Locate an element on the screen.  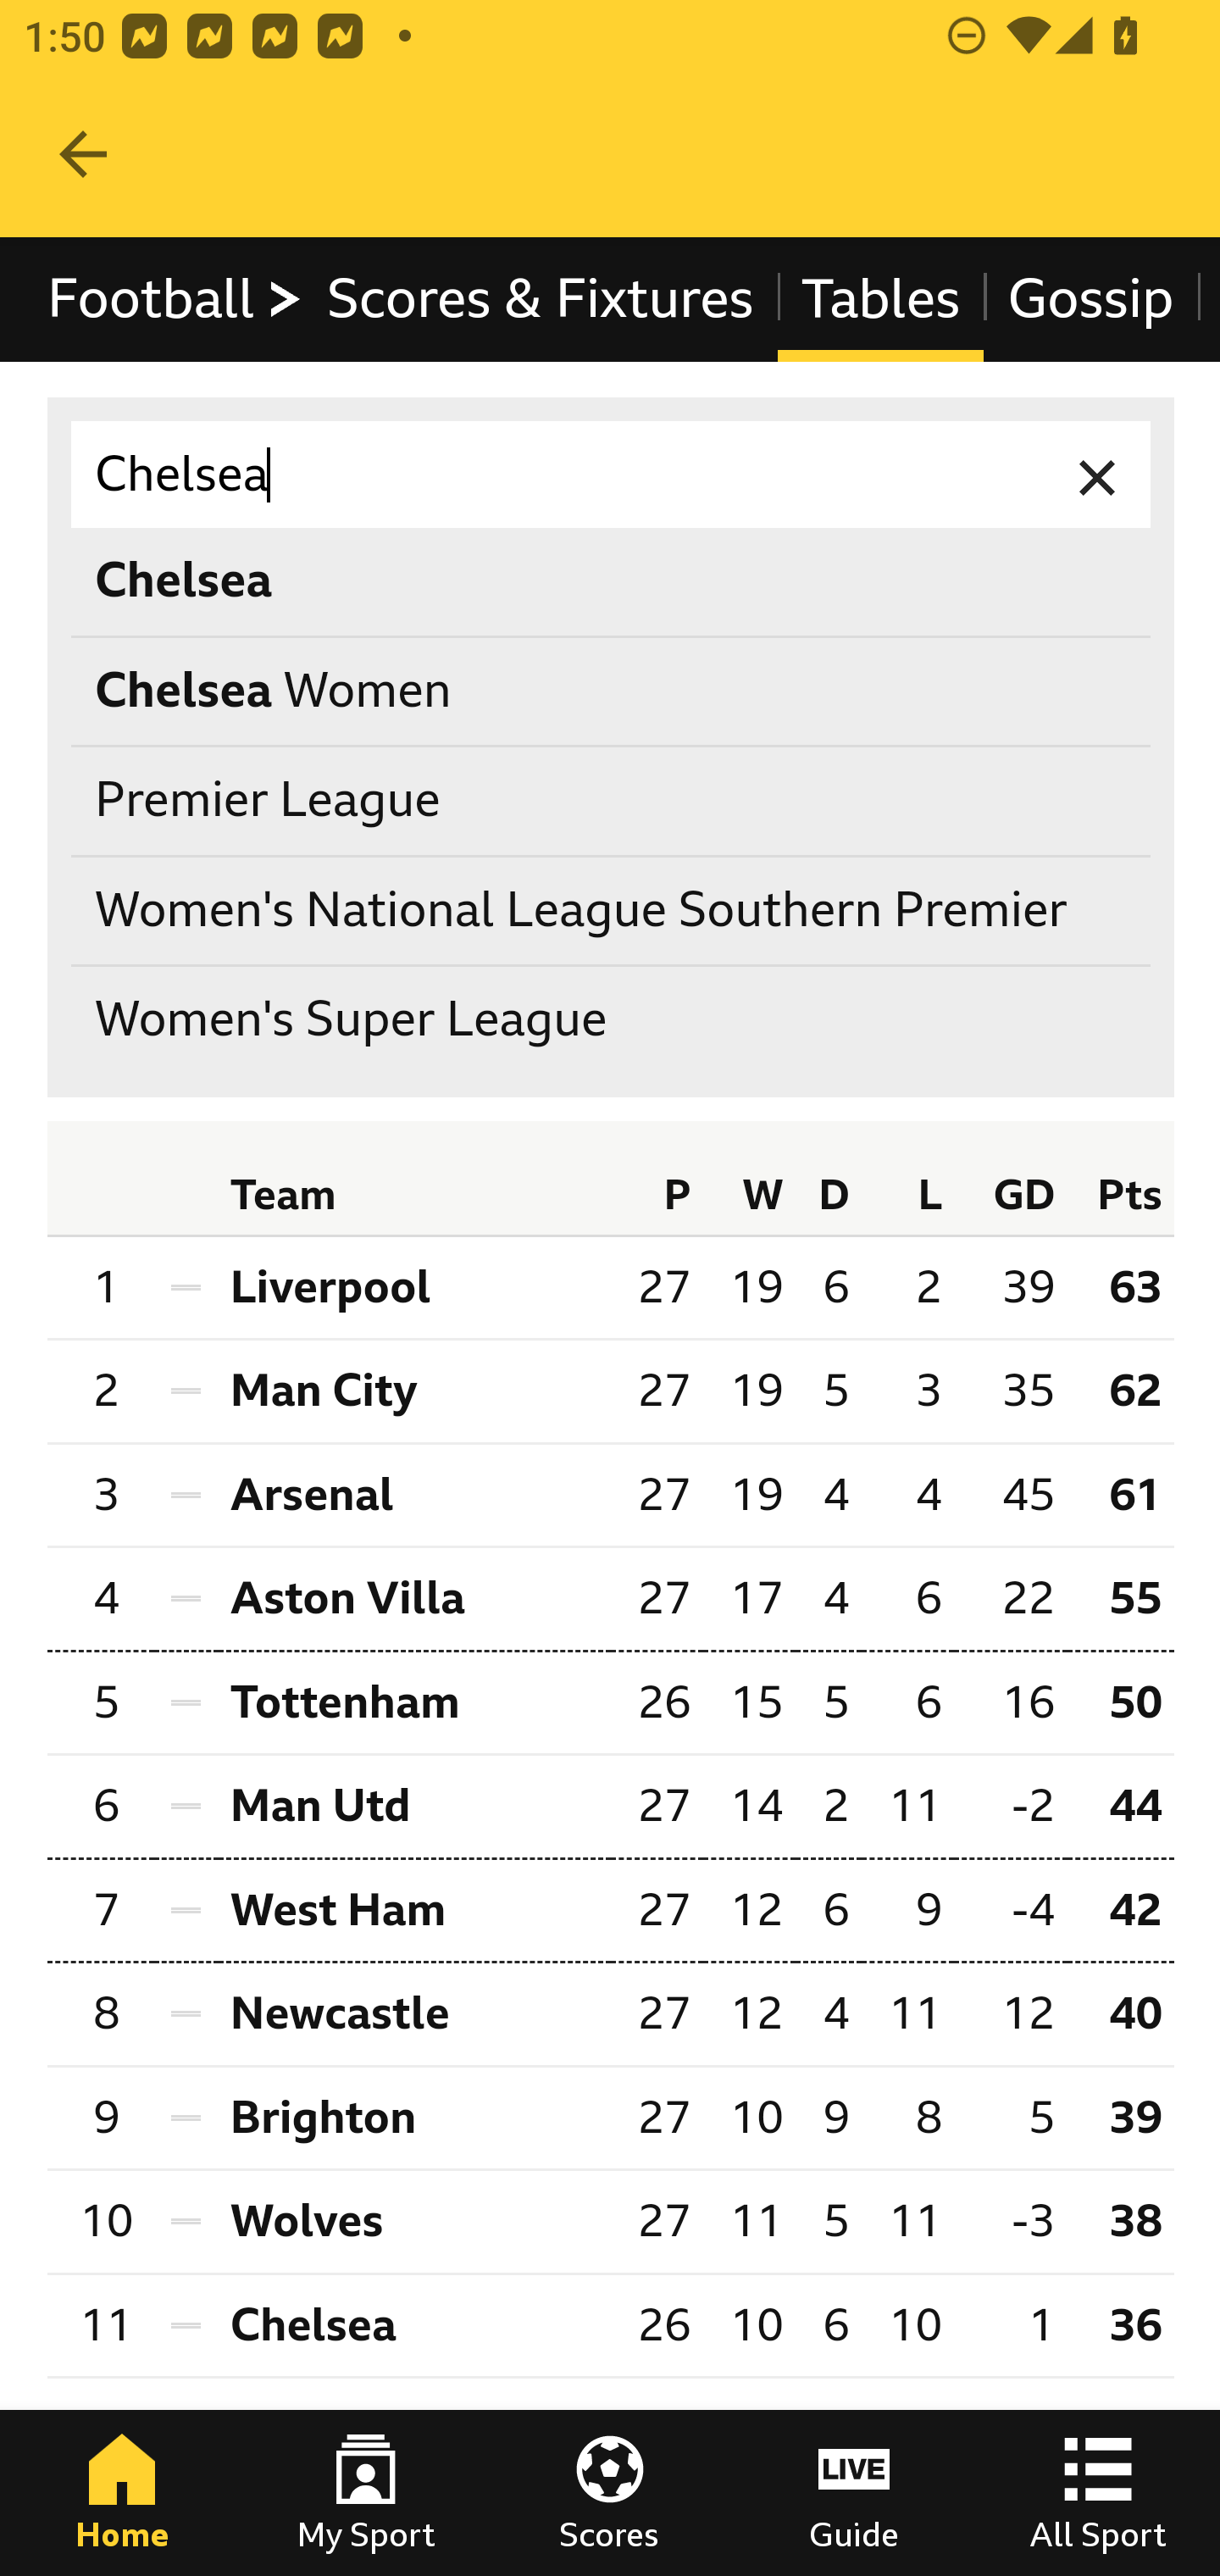
Navigate up is located at coordinates (83, 154).